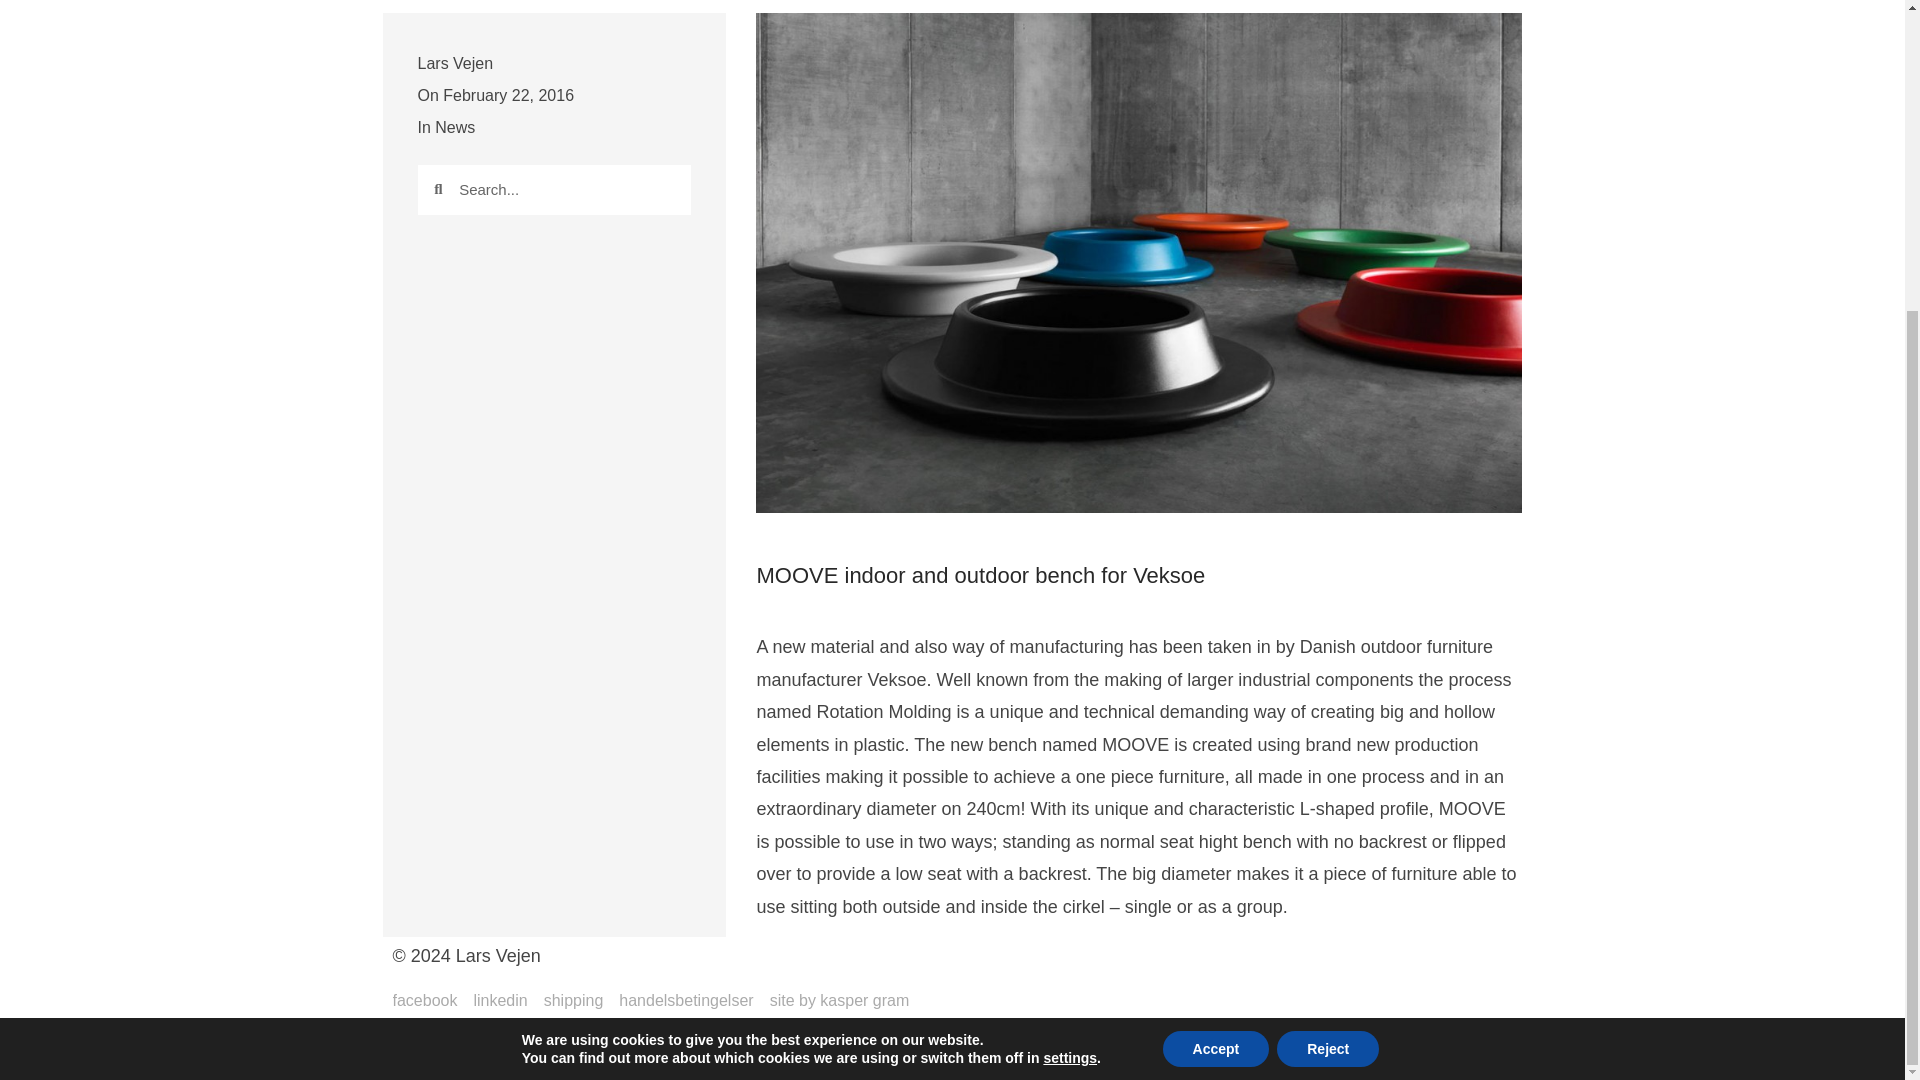 This screenshot has height=1080, width=1920. I want to click on facebook, so click(424, 1000).